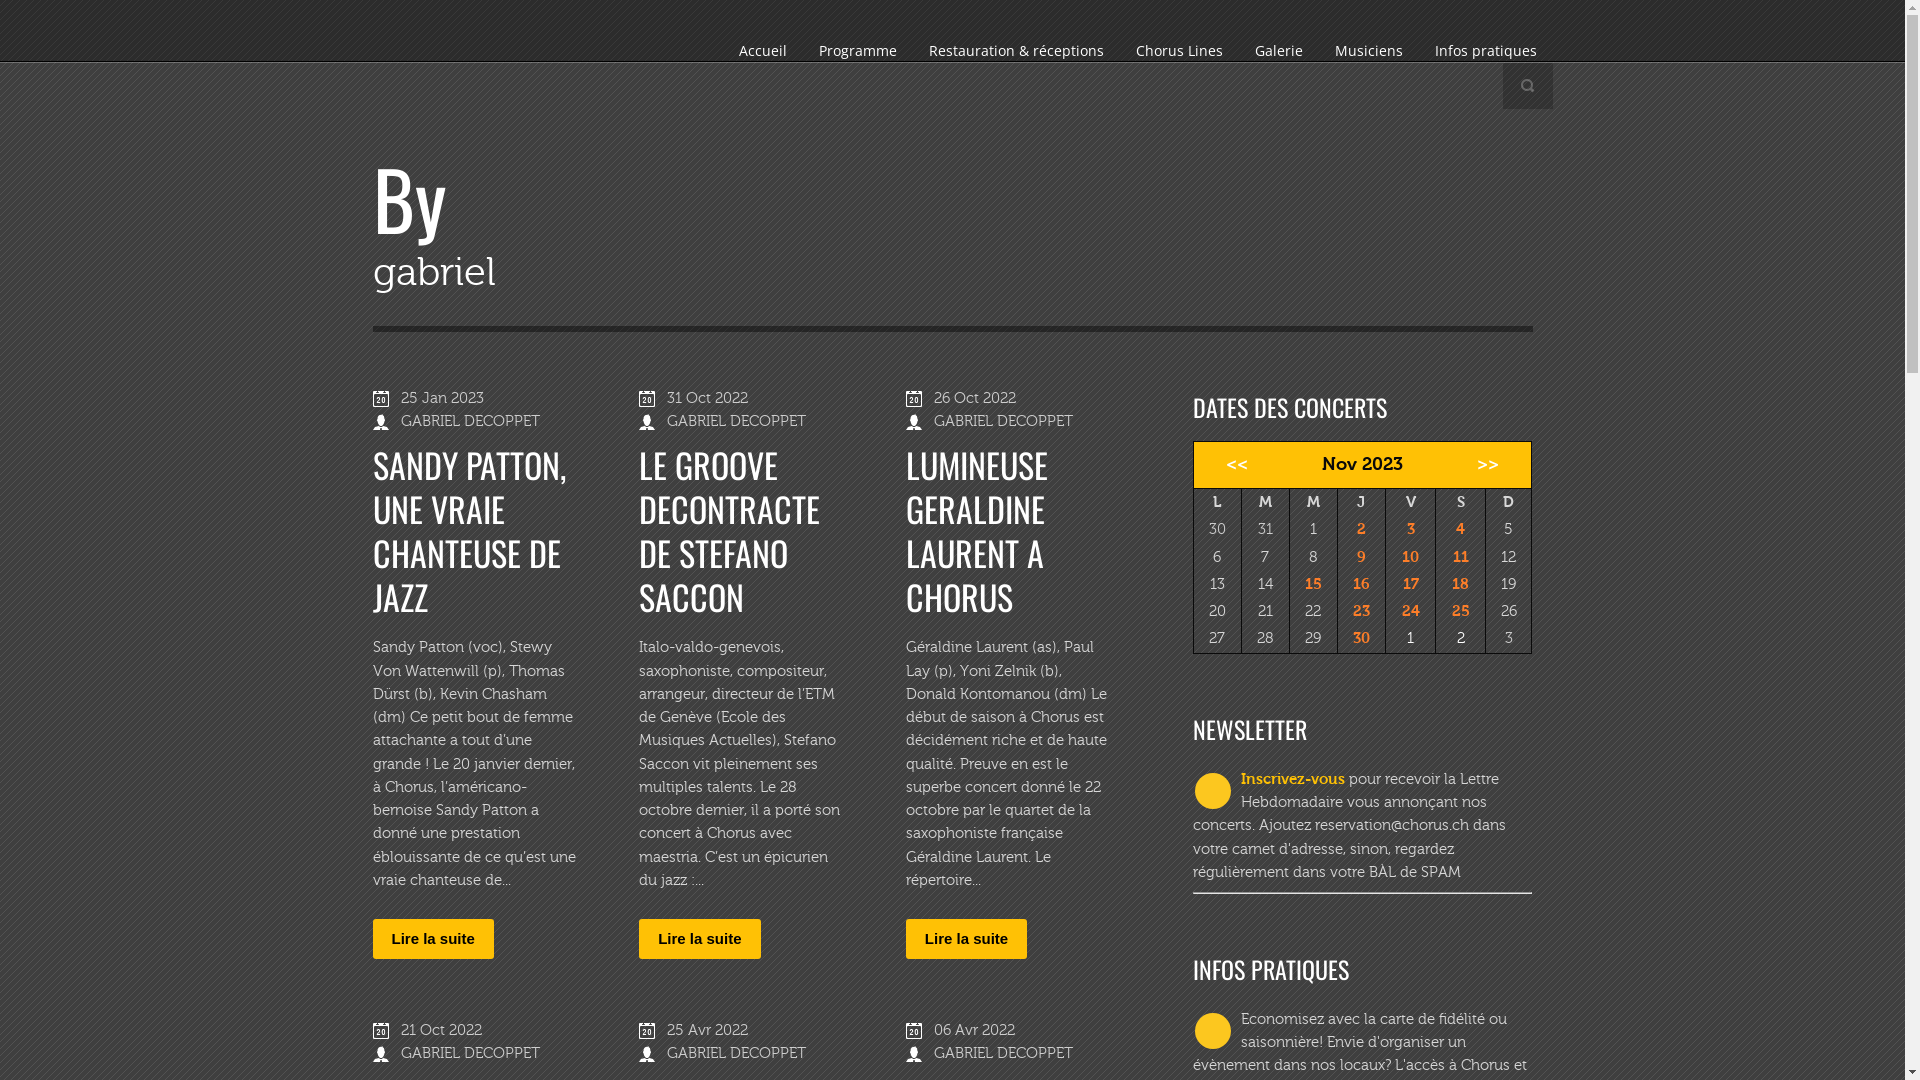  What do you see at coordinates (966, 939) in the screenshot?
I see `Lire la suite` at bounding box center [966, 939].